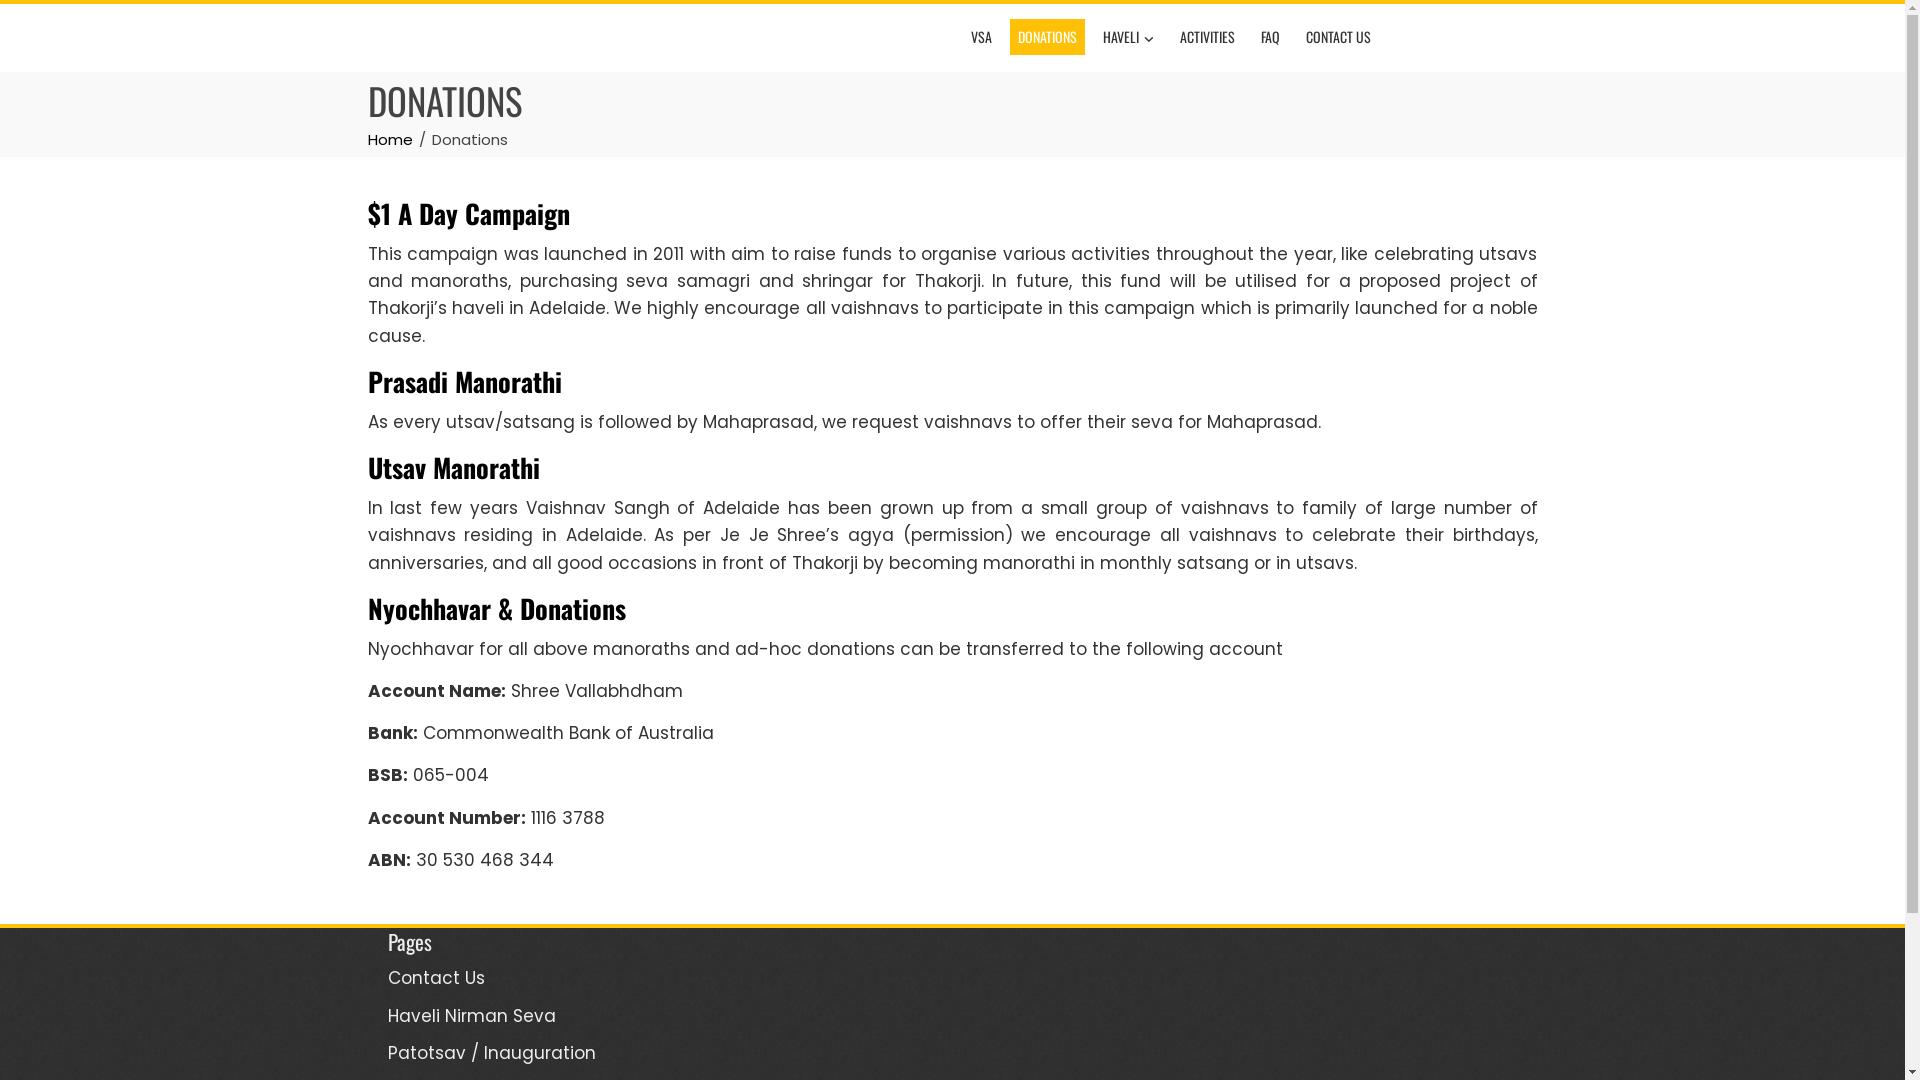 The height and width of the screenshot is (1080, 1920). What do you see at coordinates (1047, 37) in the screenshot?
I see `DONATIONS` at bounding box center [1047, 37].